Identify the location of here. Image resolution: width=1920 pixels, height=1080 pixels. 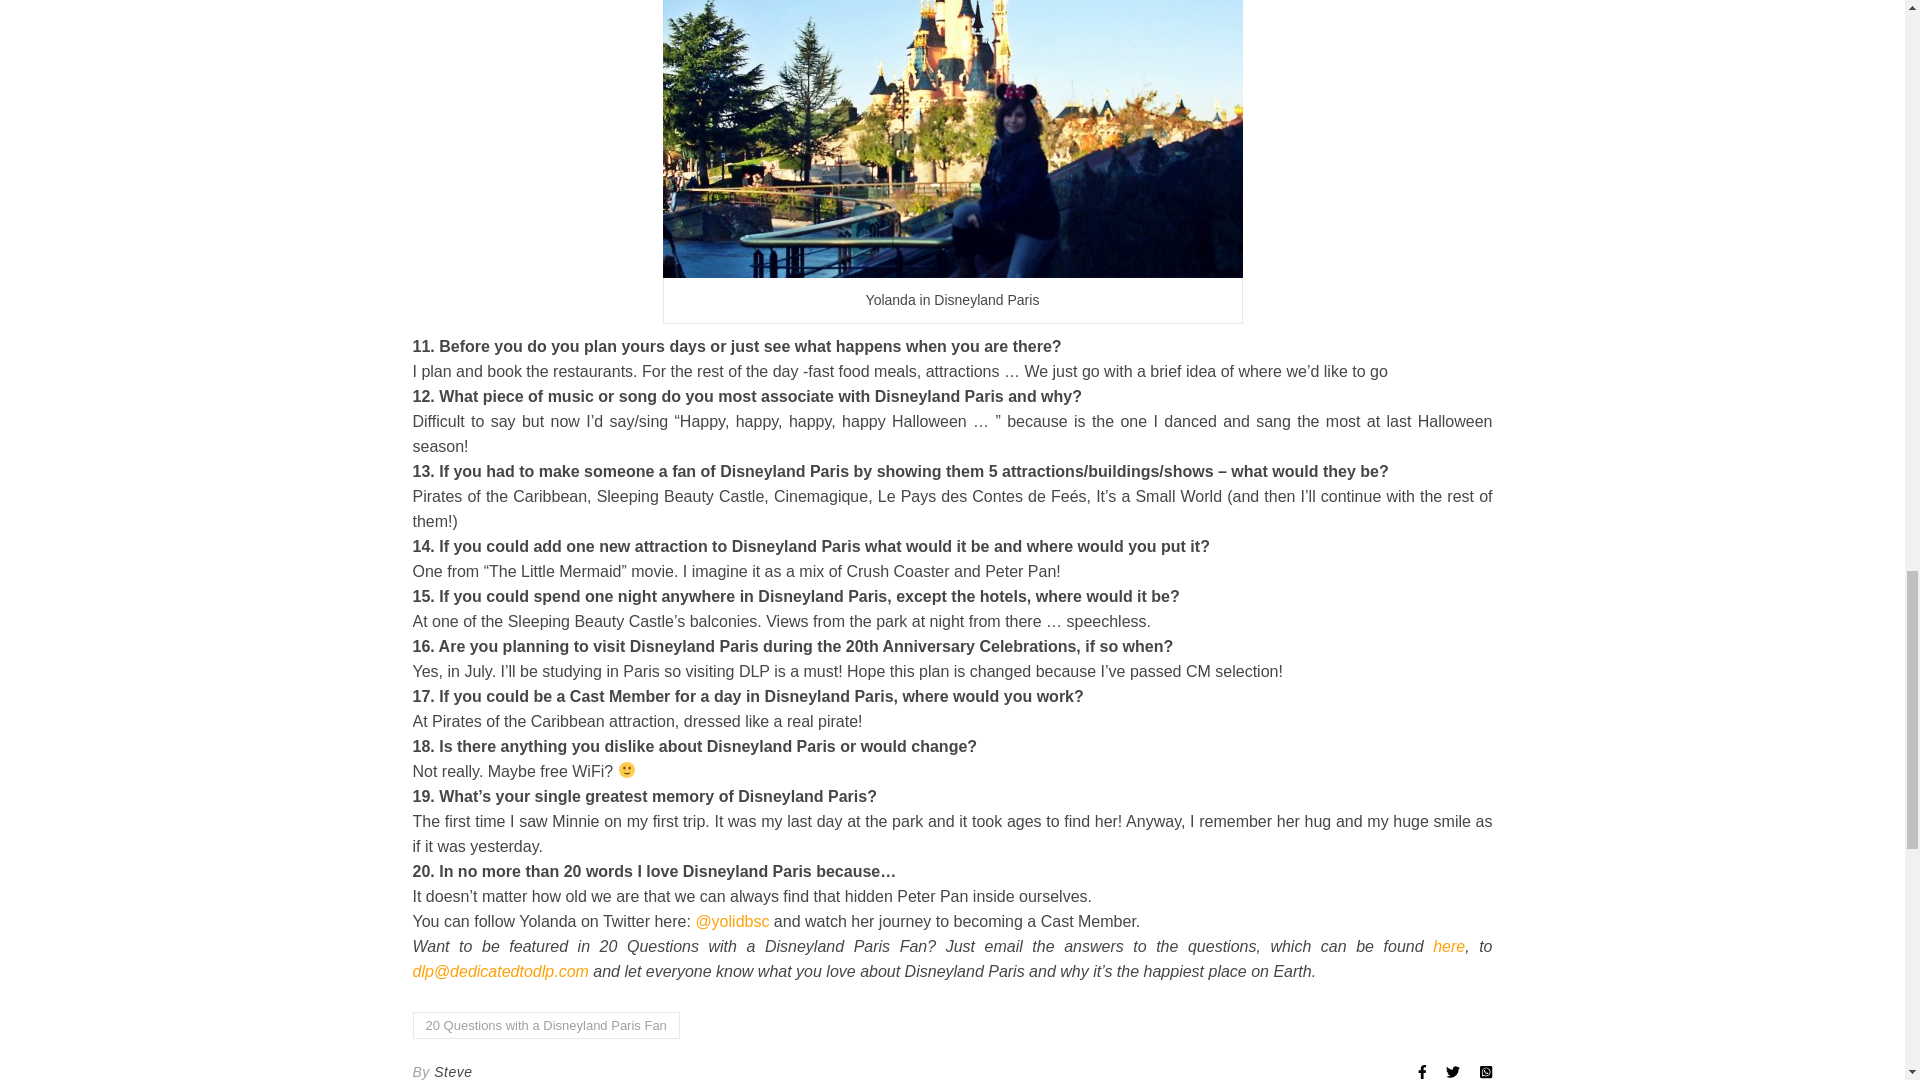
(1448, 946).